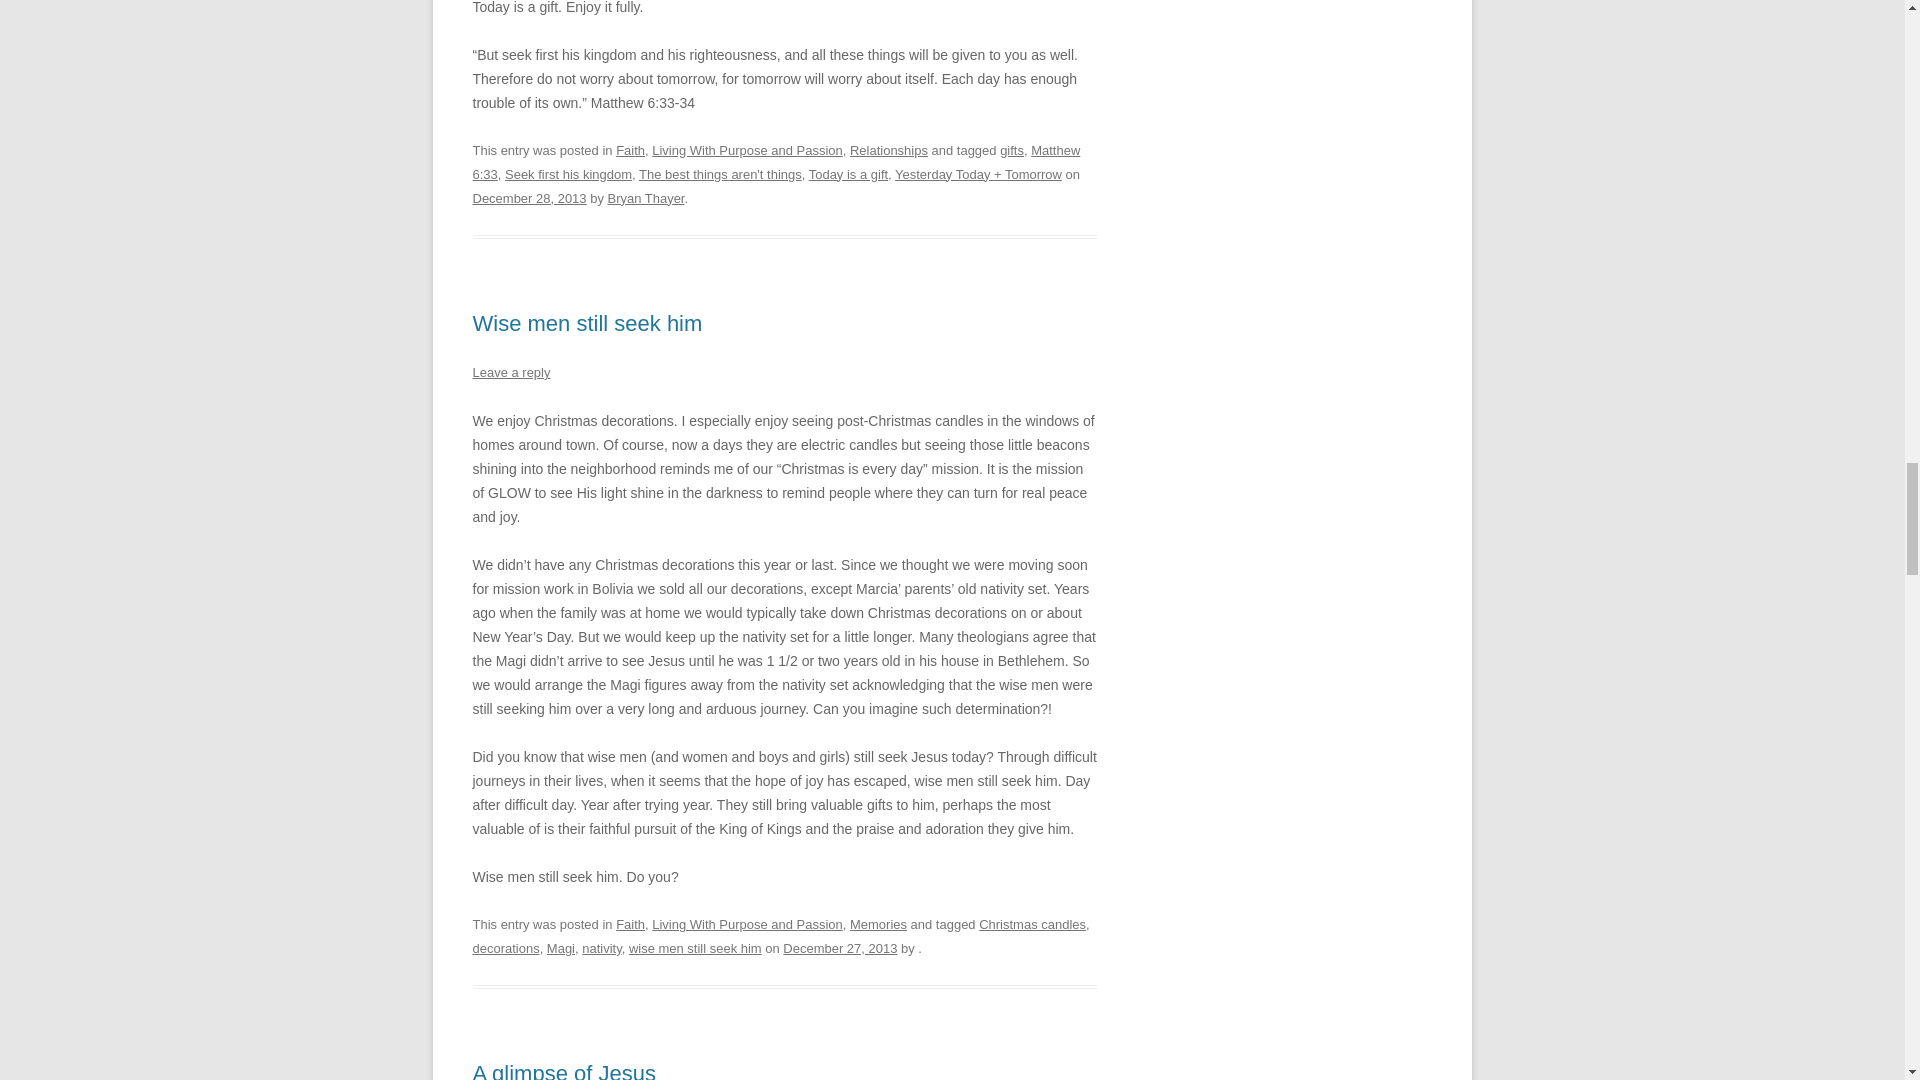  What do you see at coordinates (840, 948) in the screenshot?
I see `5:00 am` at bounding box center [840, 948].